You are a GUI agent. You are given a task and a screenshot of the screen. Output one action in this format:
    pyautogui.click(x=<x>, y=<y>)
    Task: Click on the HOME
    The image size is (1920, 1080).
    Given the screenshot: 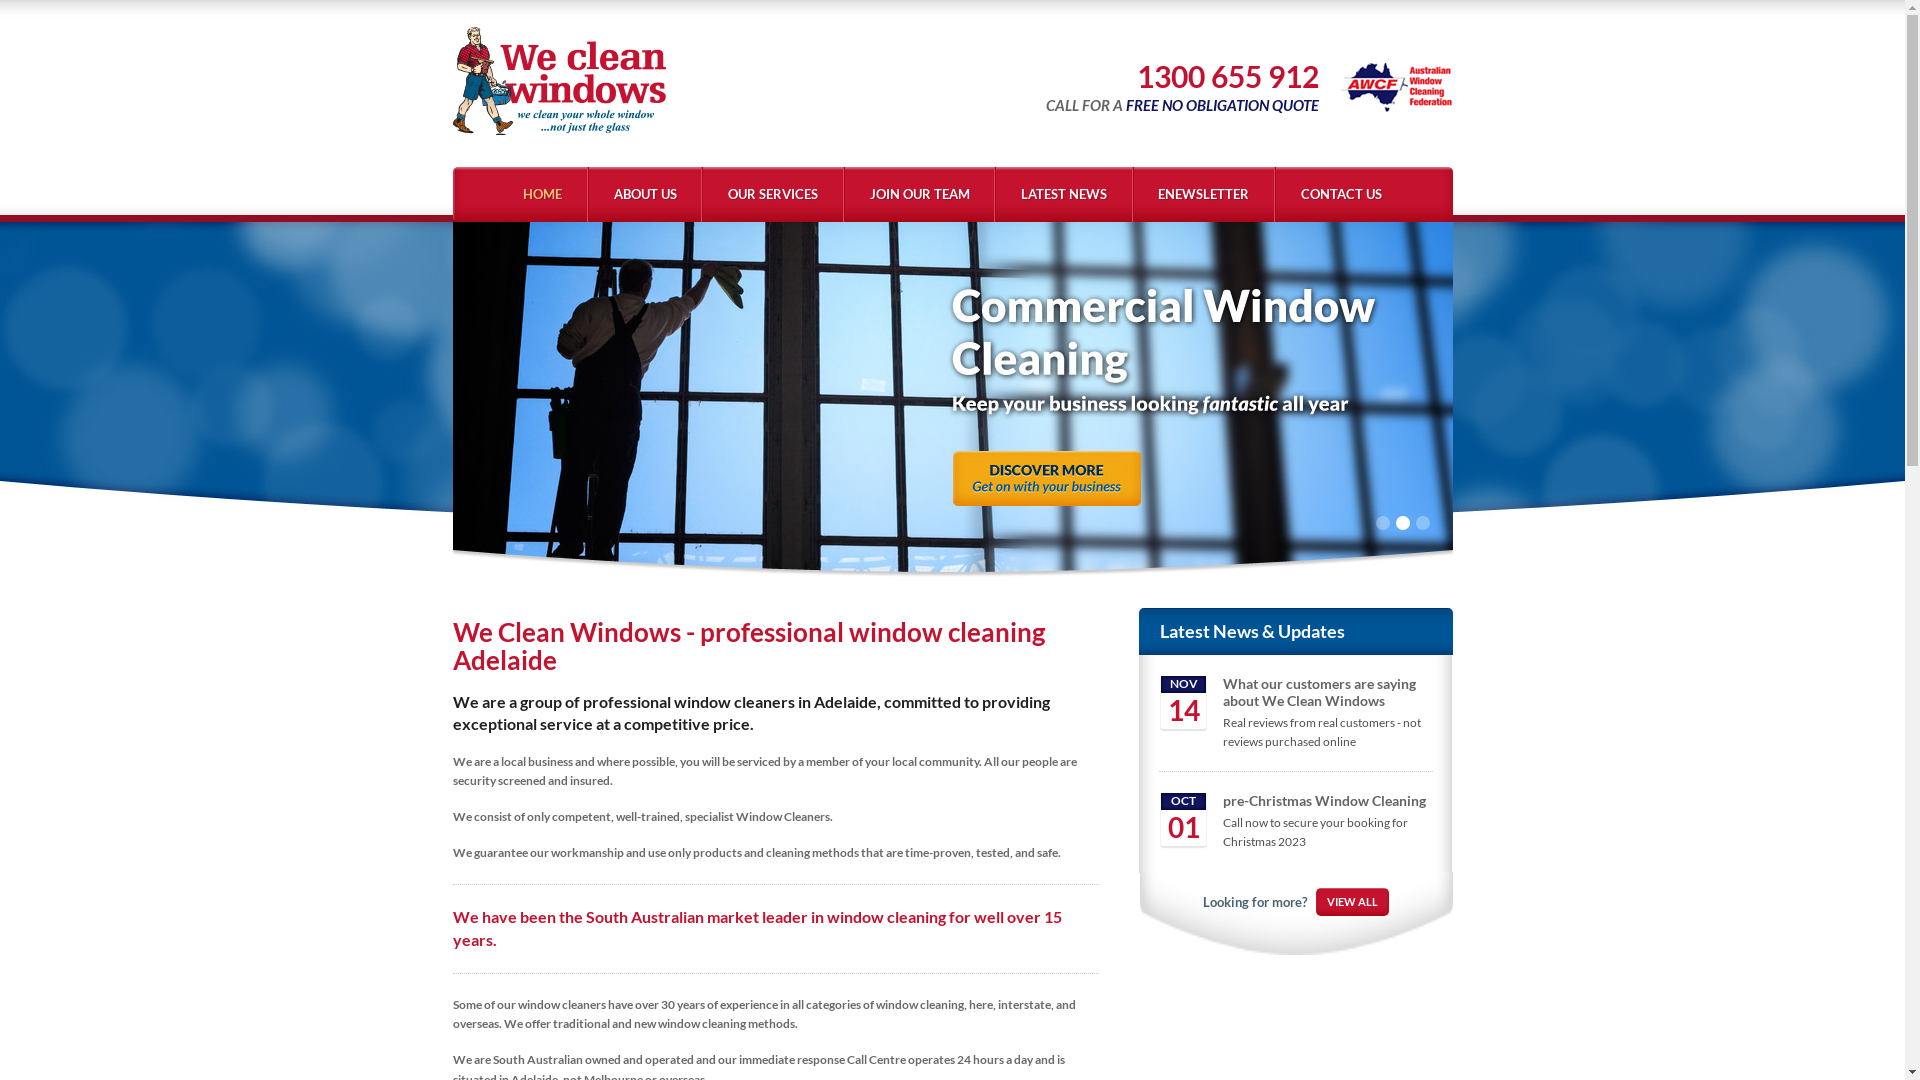 What is the action you would take?
    pyautogui.click(x=544, y=194)
    